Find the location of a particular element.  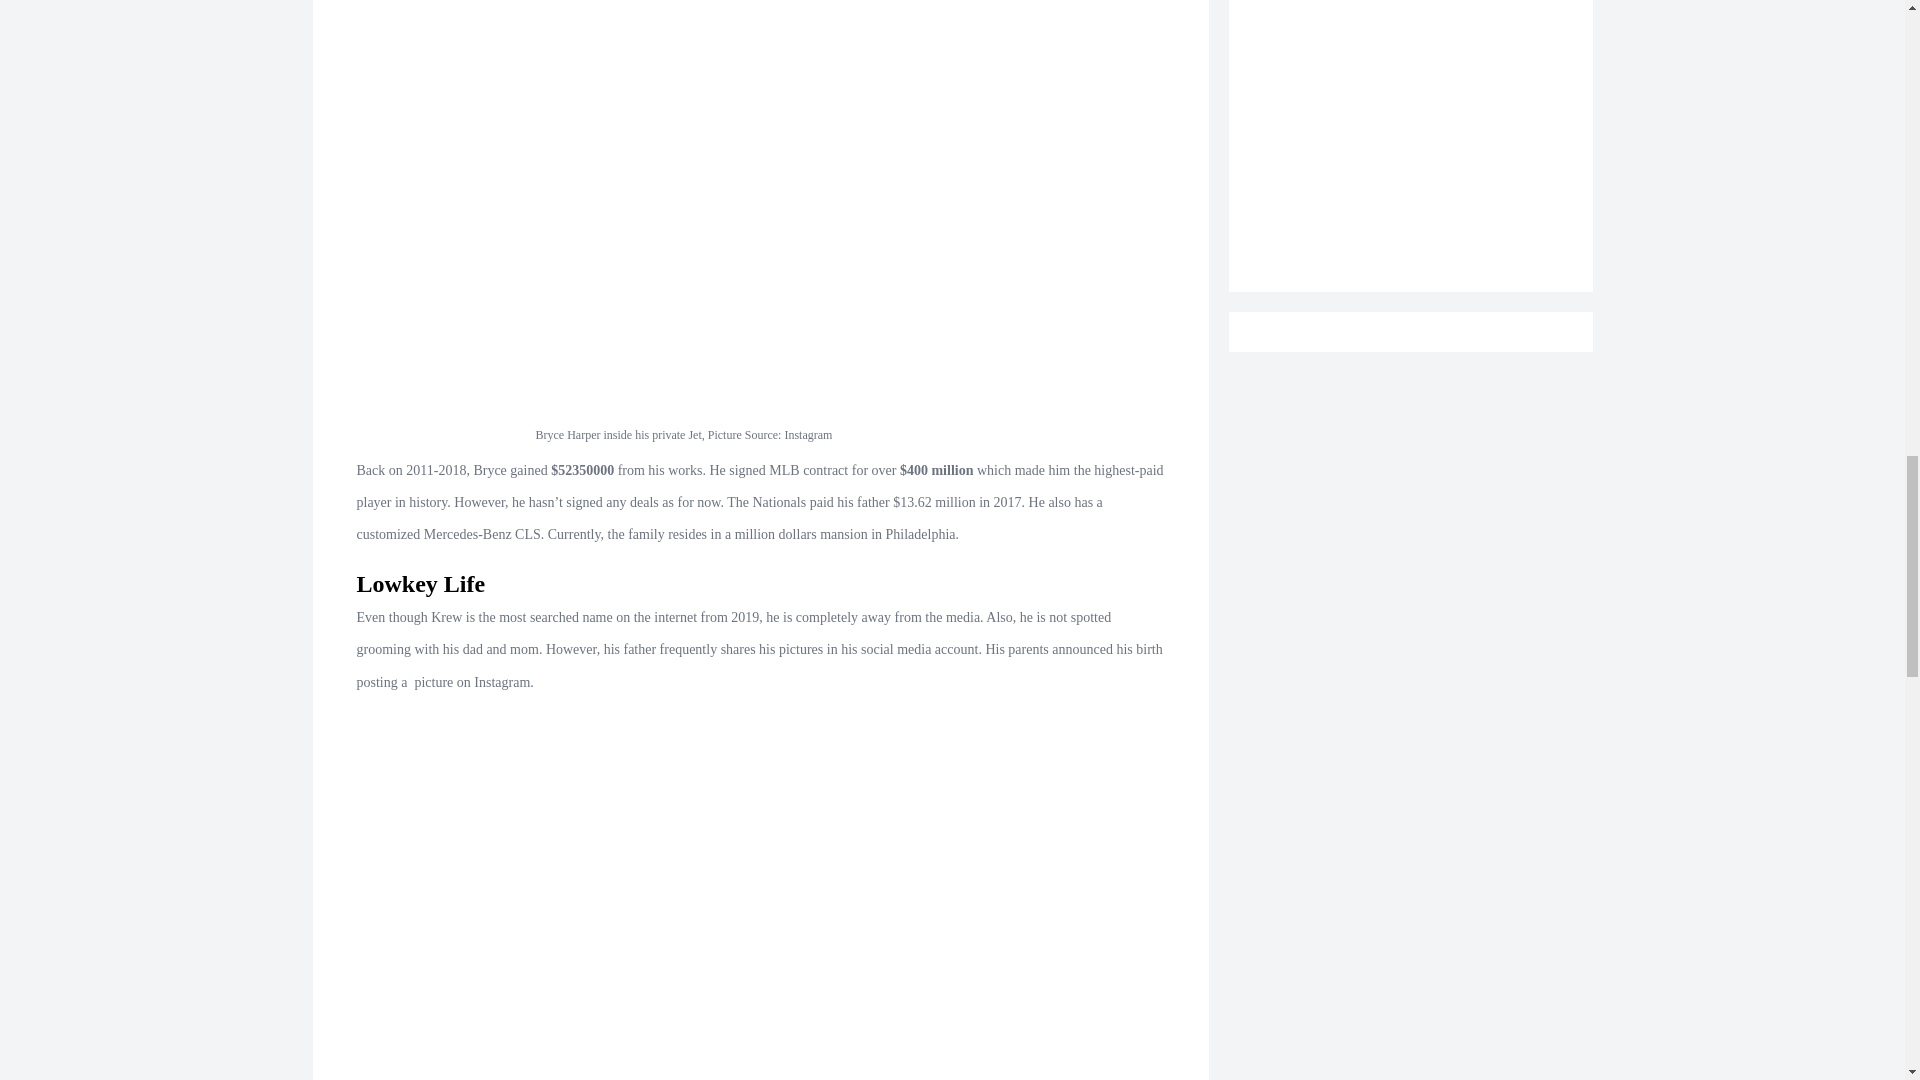

Advertisement is located at coordinates (1410, 96).